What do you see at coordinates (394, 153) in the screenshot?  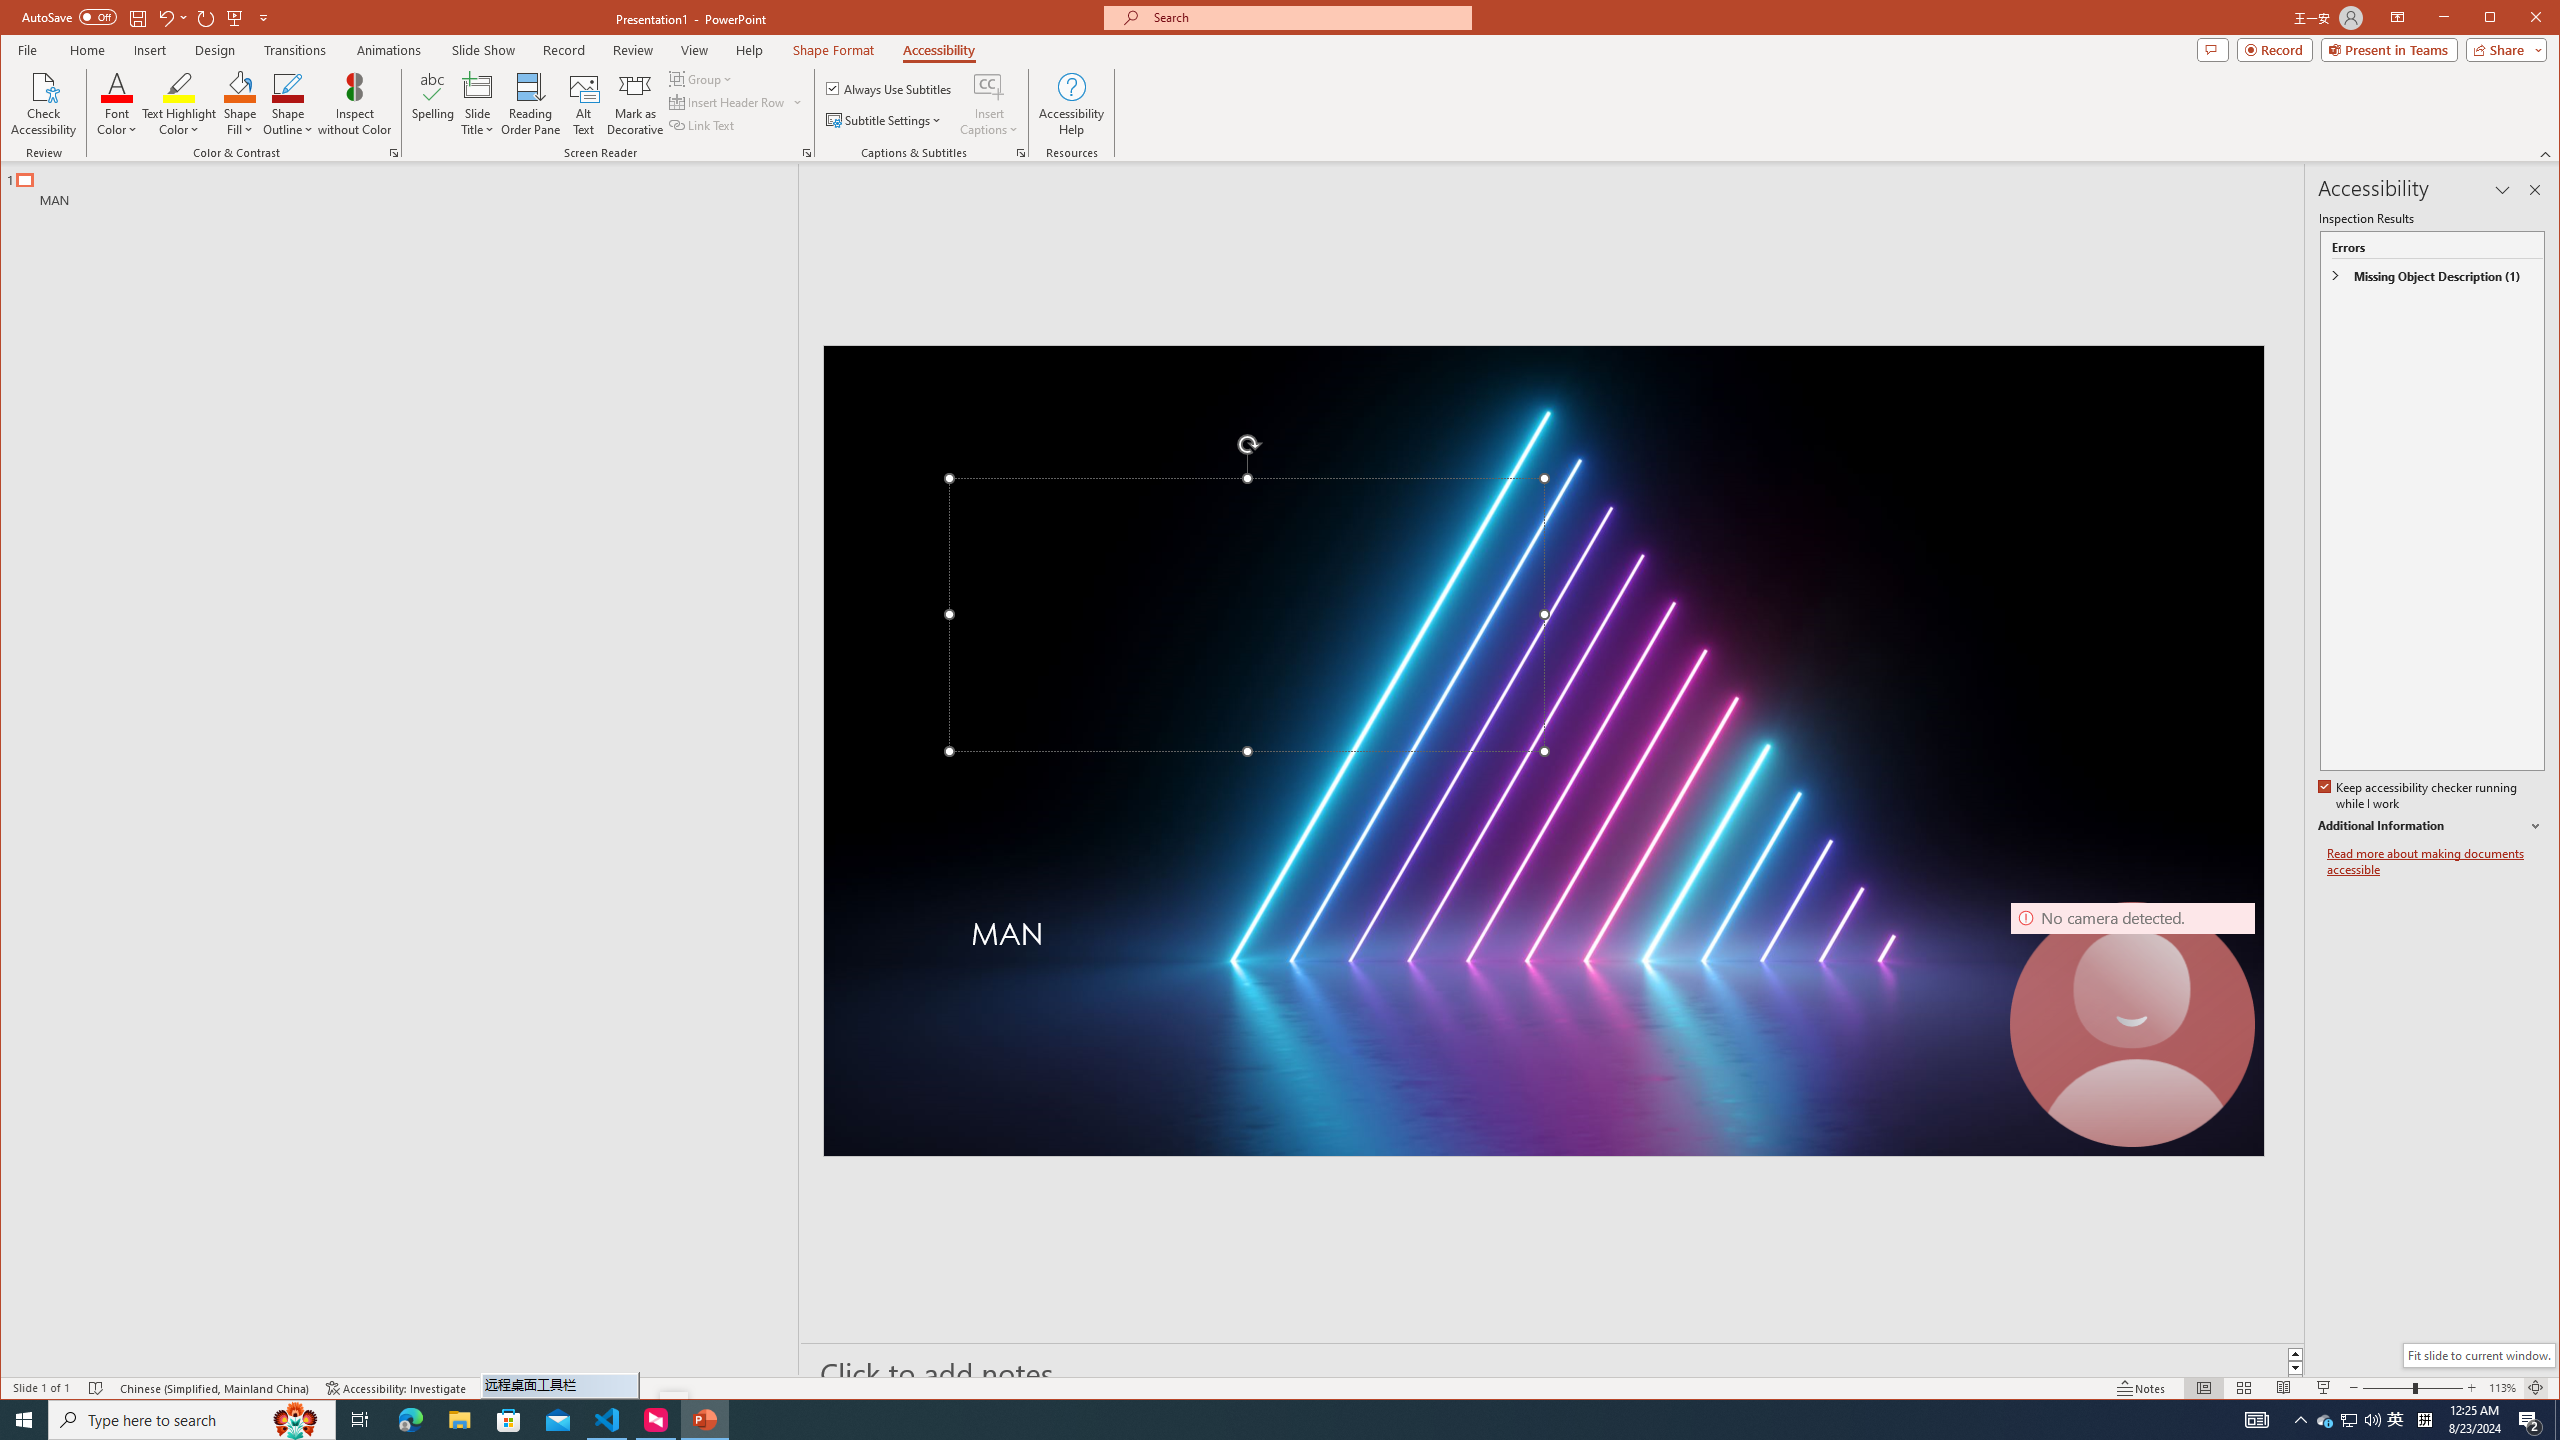 I see `Color & Contrast` at bounding box center [394, 153].